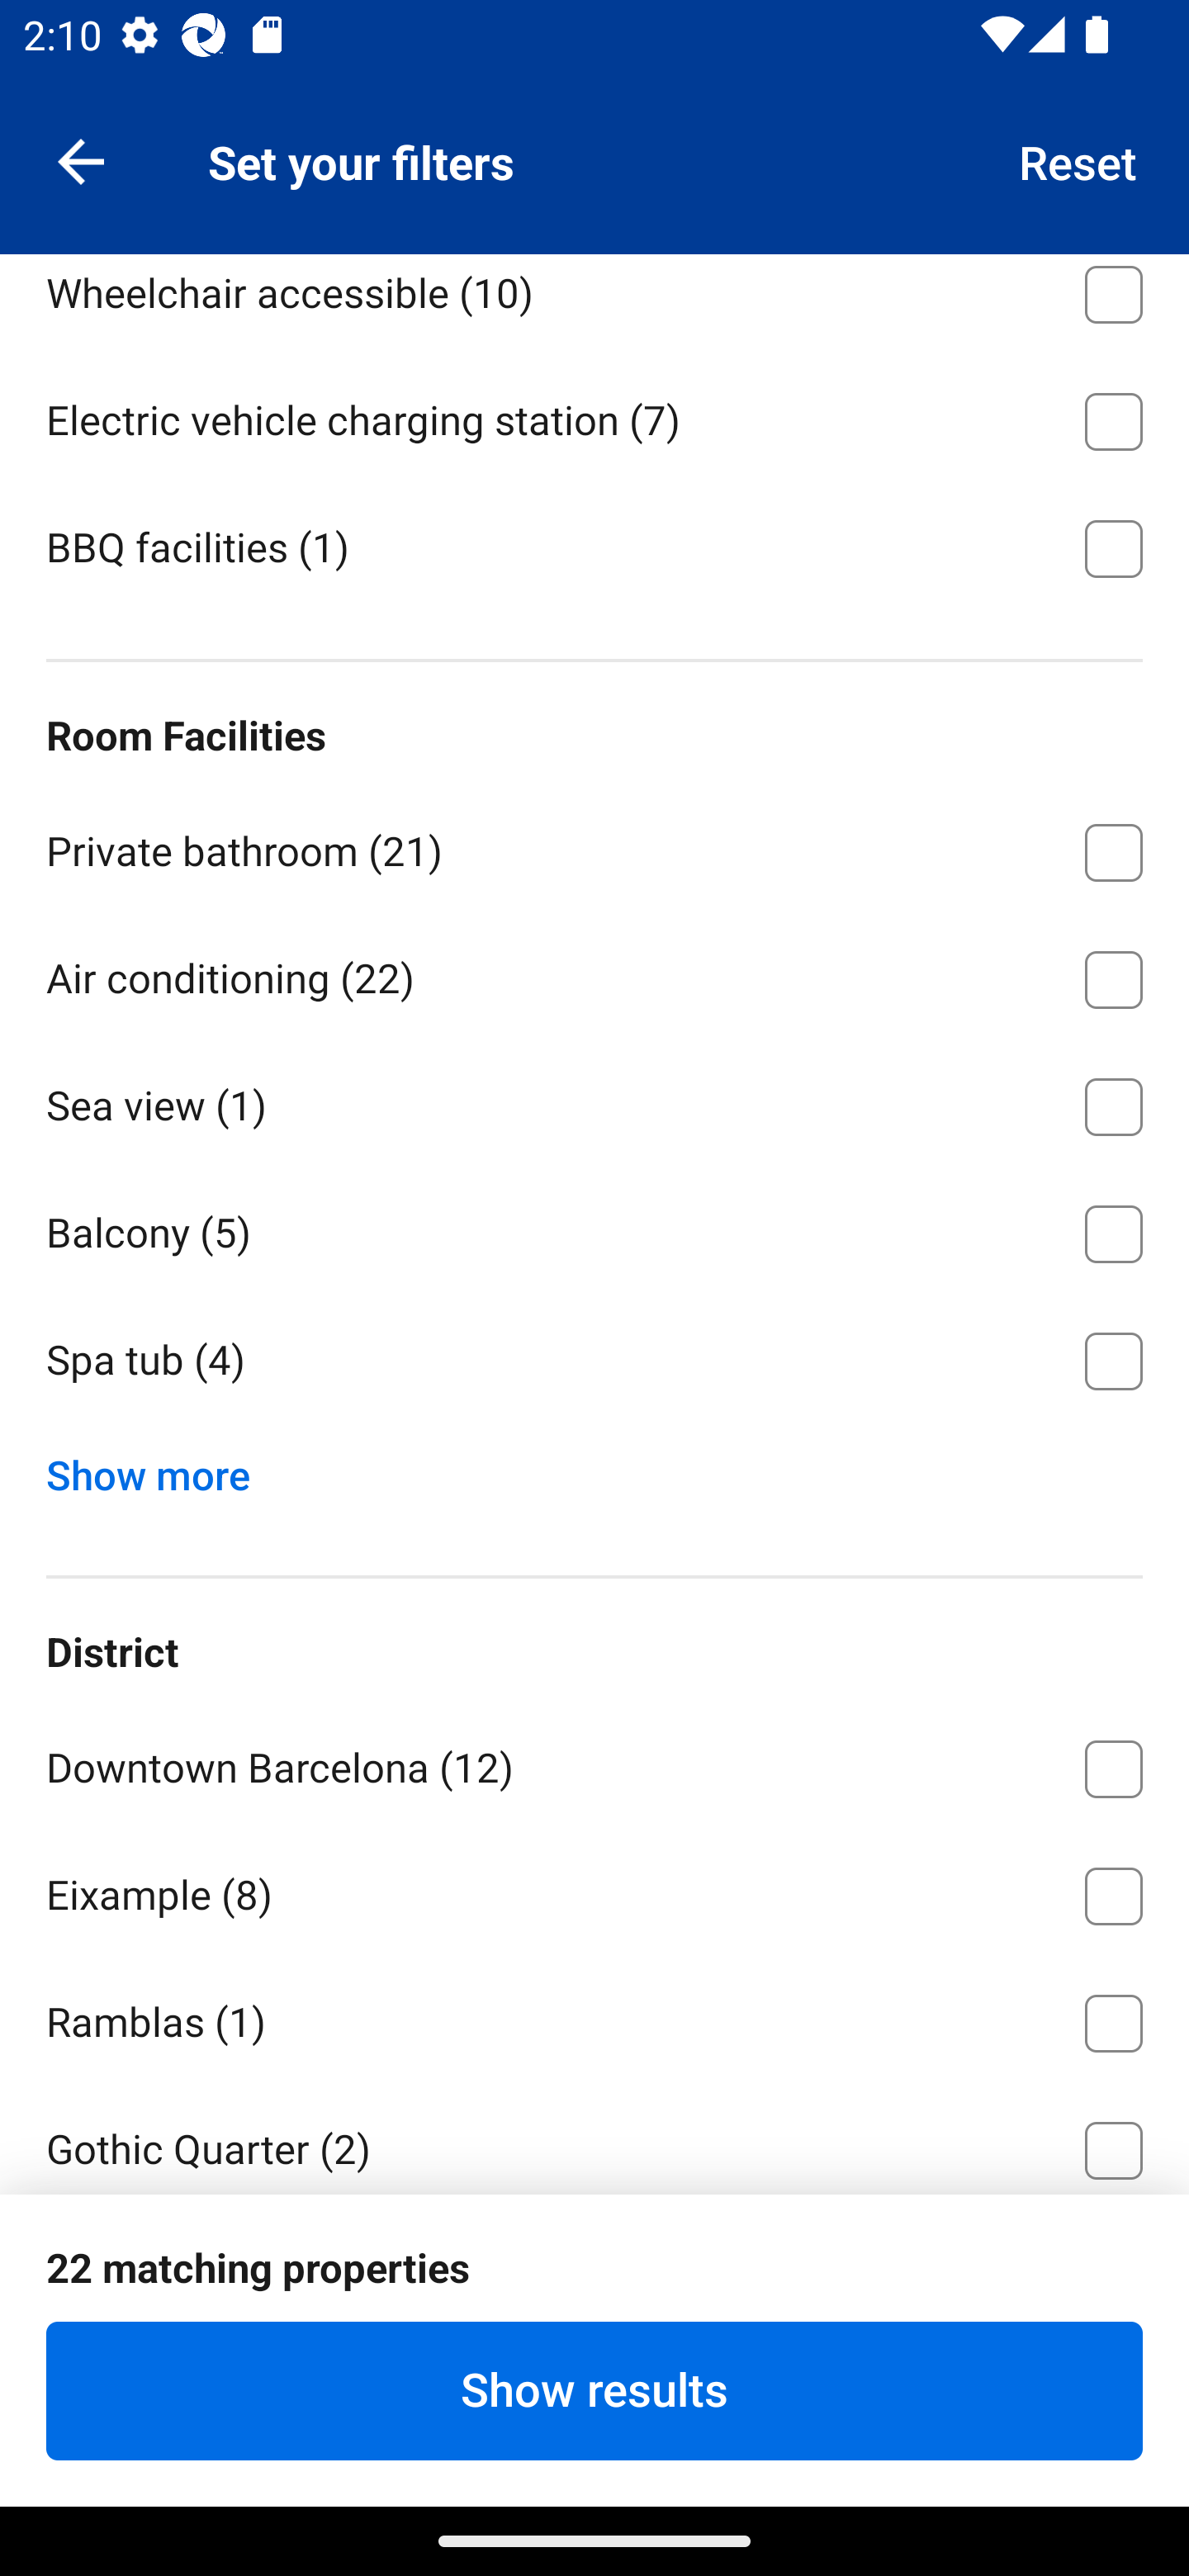 This screenshot has width=1189, height=2576. I want to click on Gothic Quarter ⁦(2), so click(594, 2138).